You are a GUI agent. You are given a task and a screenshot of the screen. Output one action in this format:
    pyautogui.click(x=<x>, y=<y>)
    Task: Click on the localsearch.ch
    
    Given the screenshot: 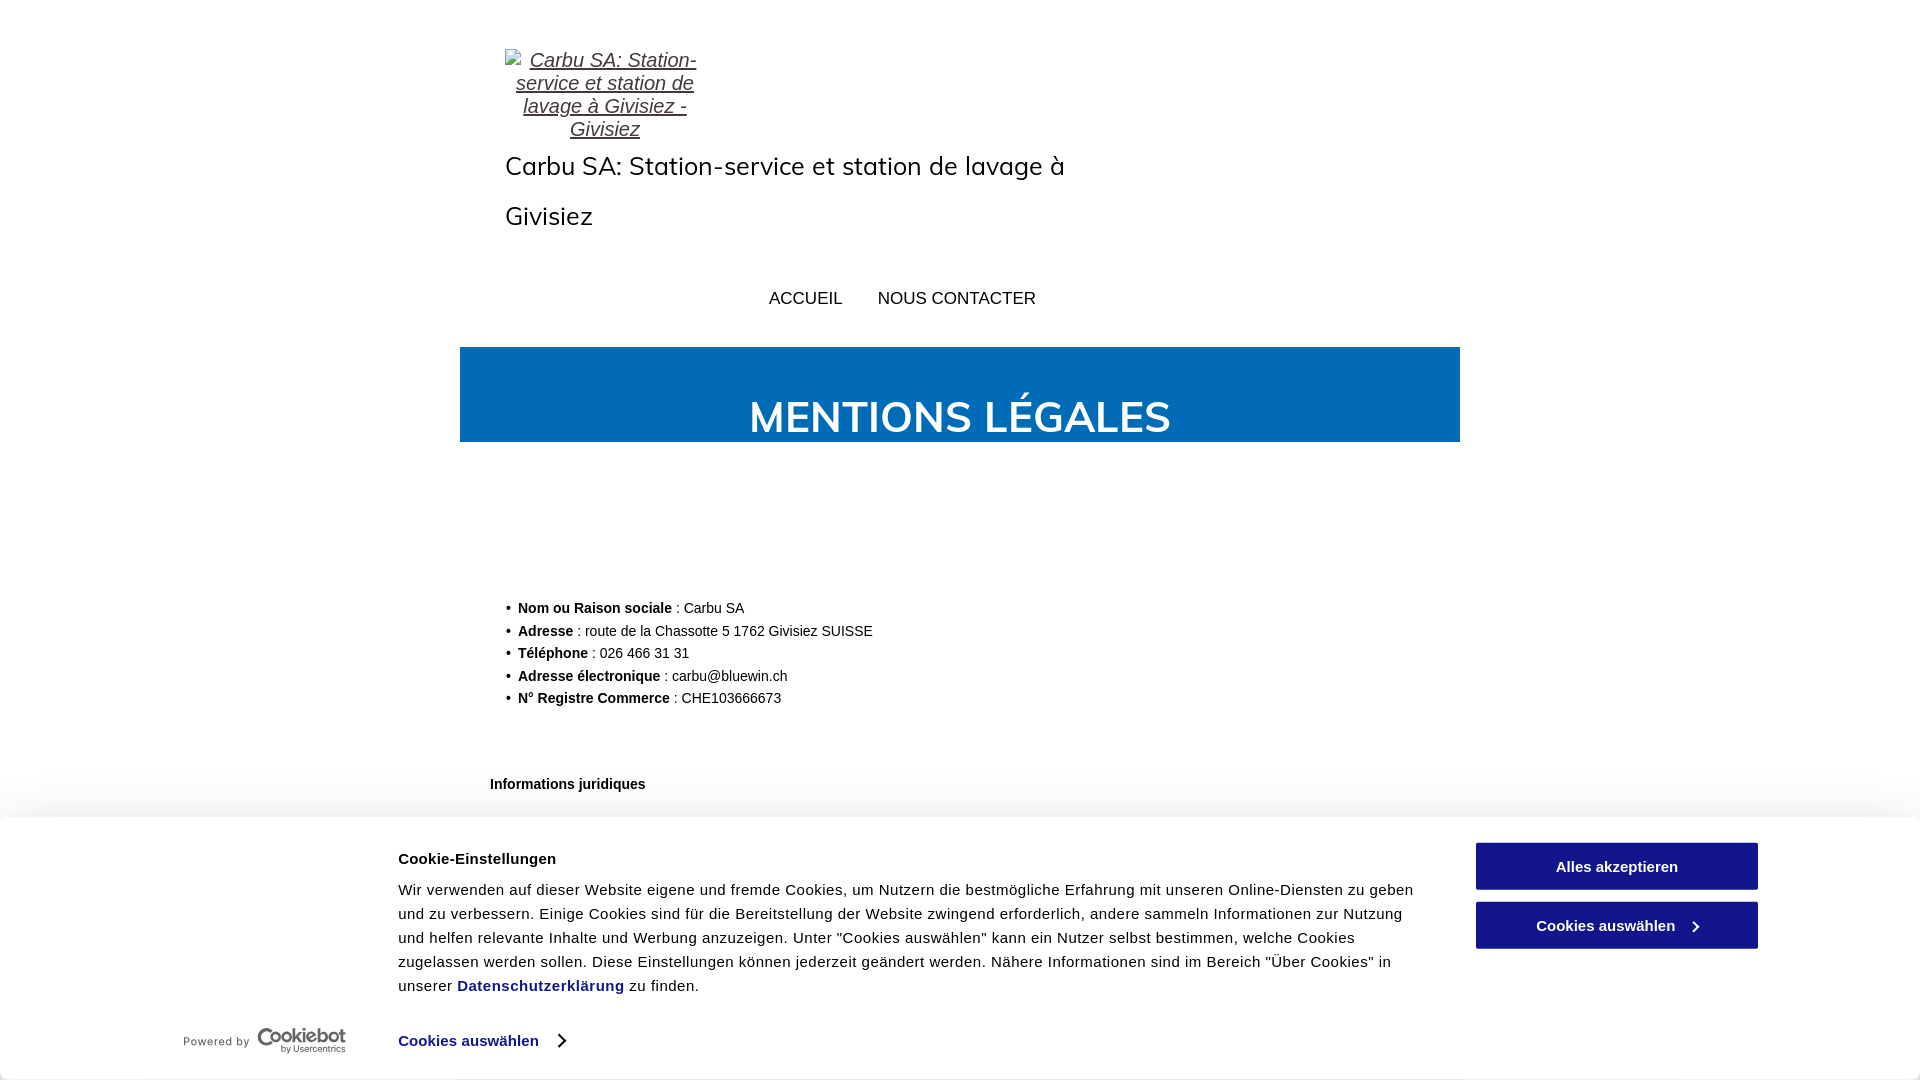 What is the action you would take?
    pyautogui.click(x=659, y=992)
    